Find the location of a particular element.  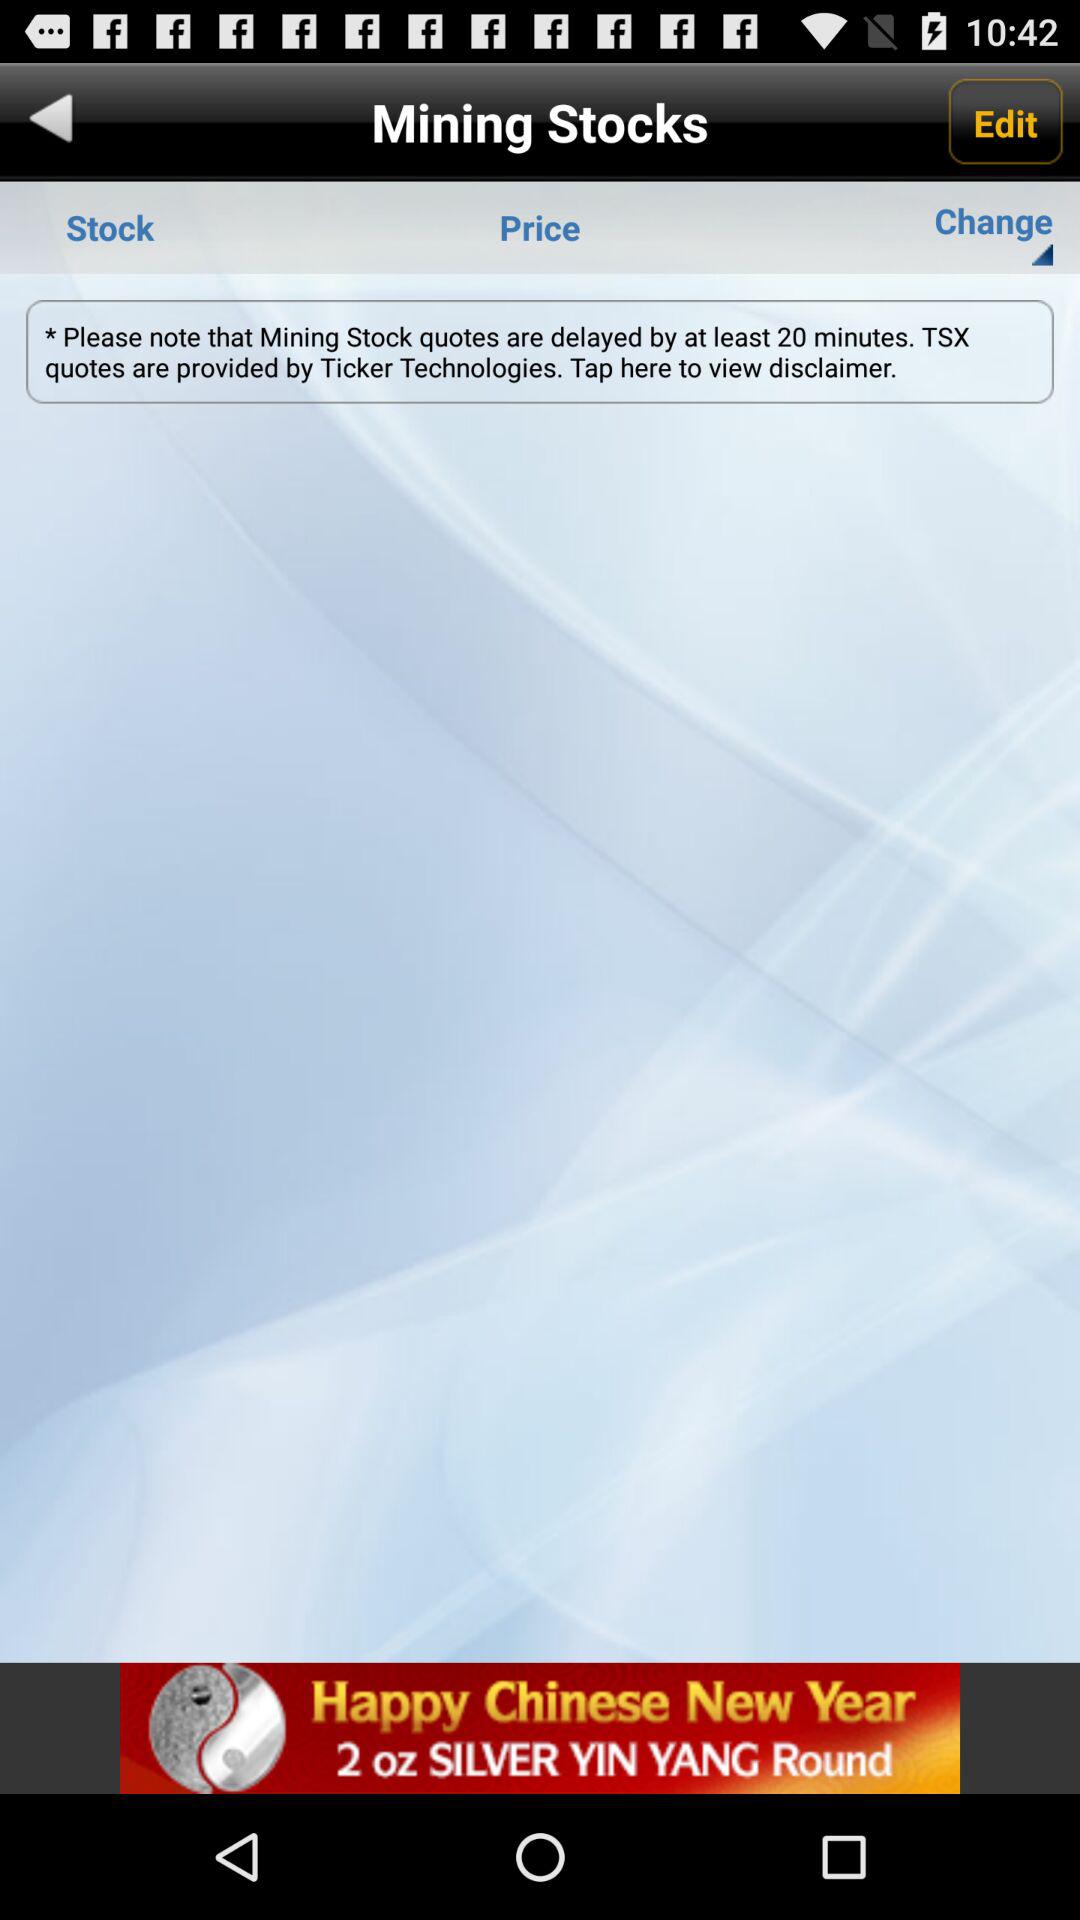

go to back is located at coordinates (52, 122).